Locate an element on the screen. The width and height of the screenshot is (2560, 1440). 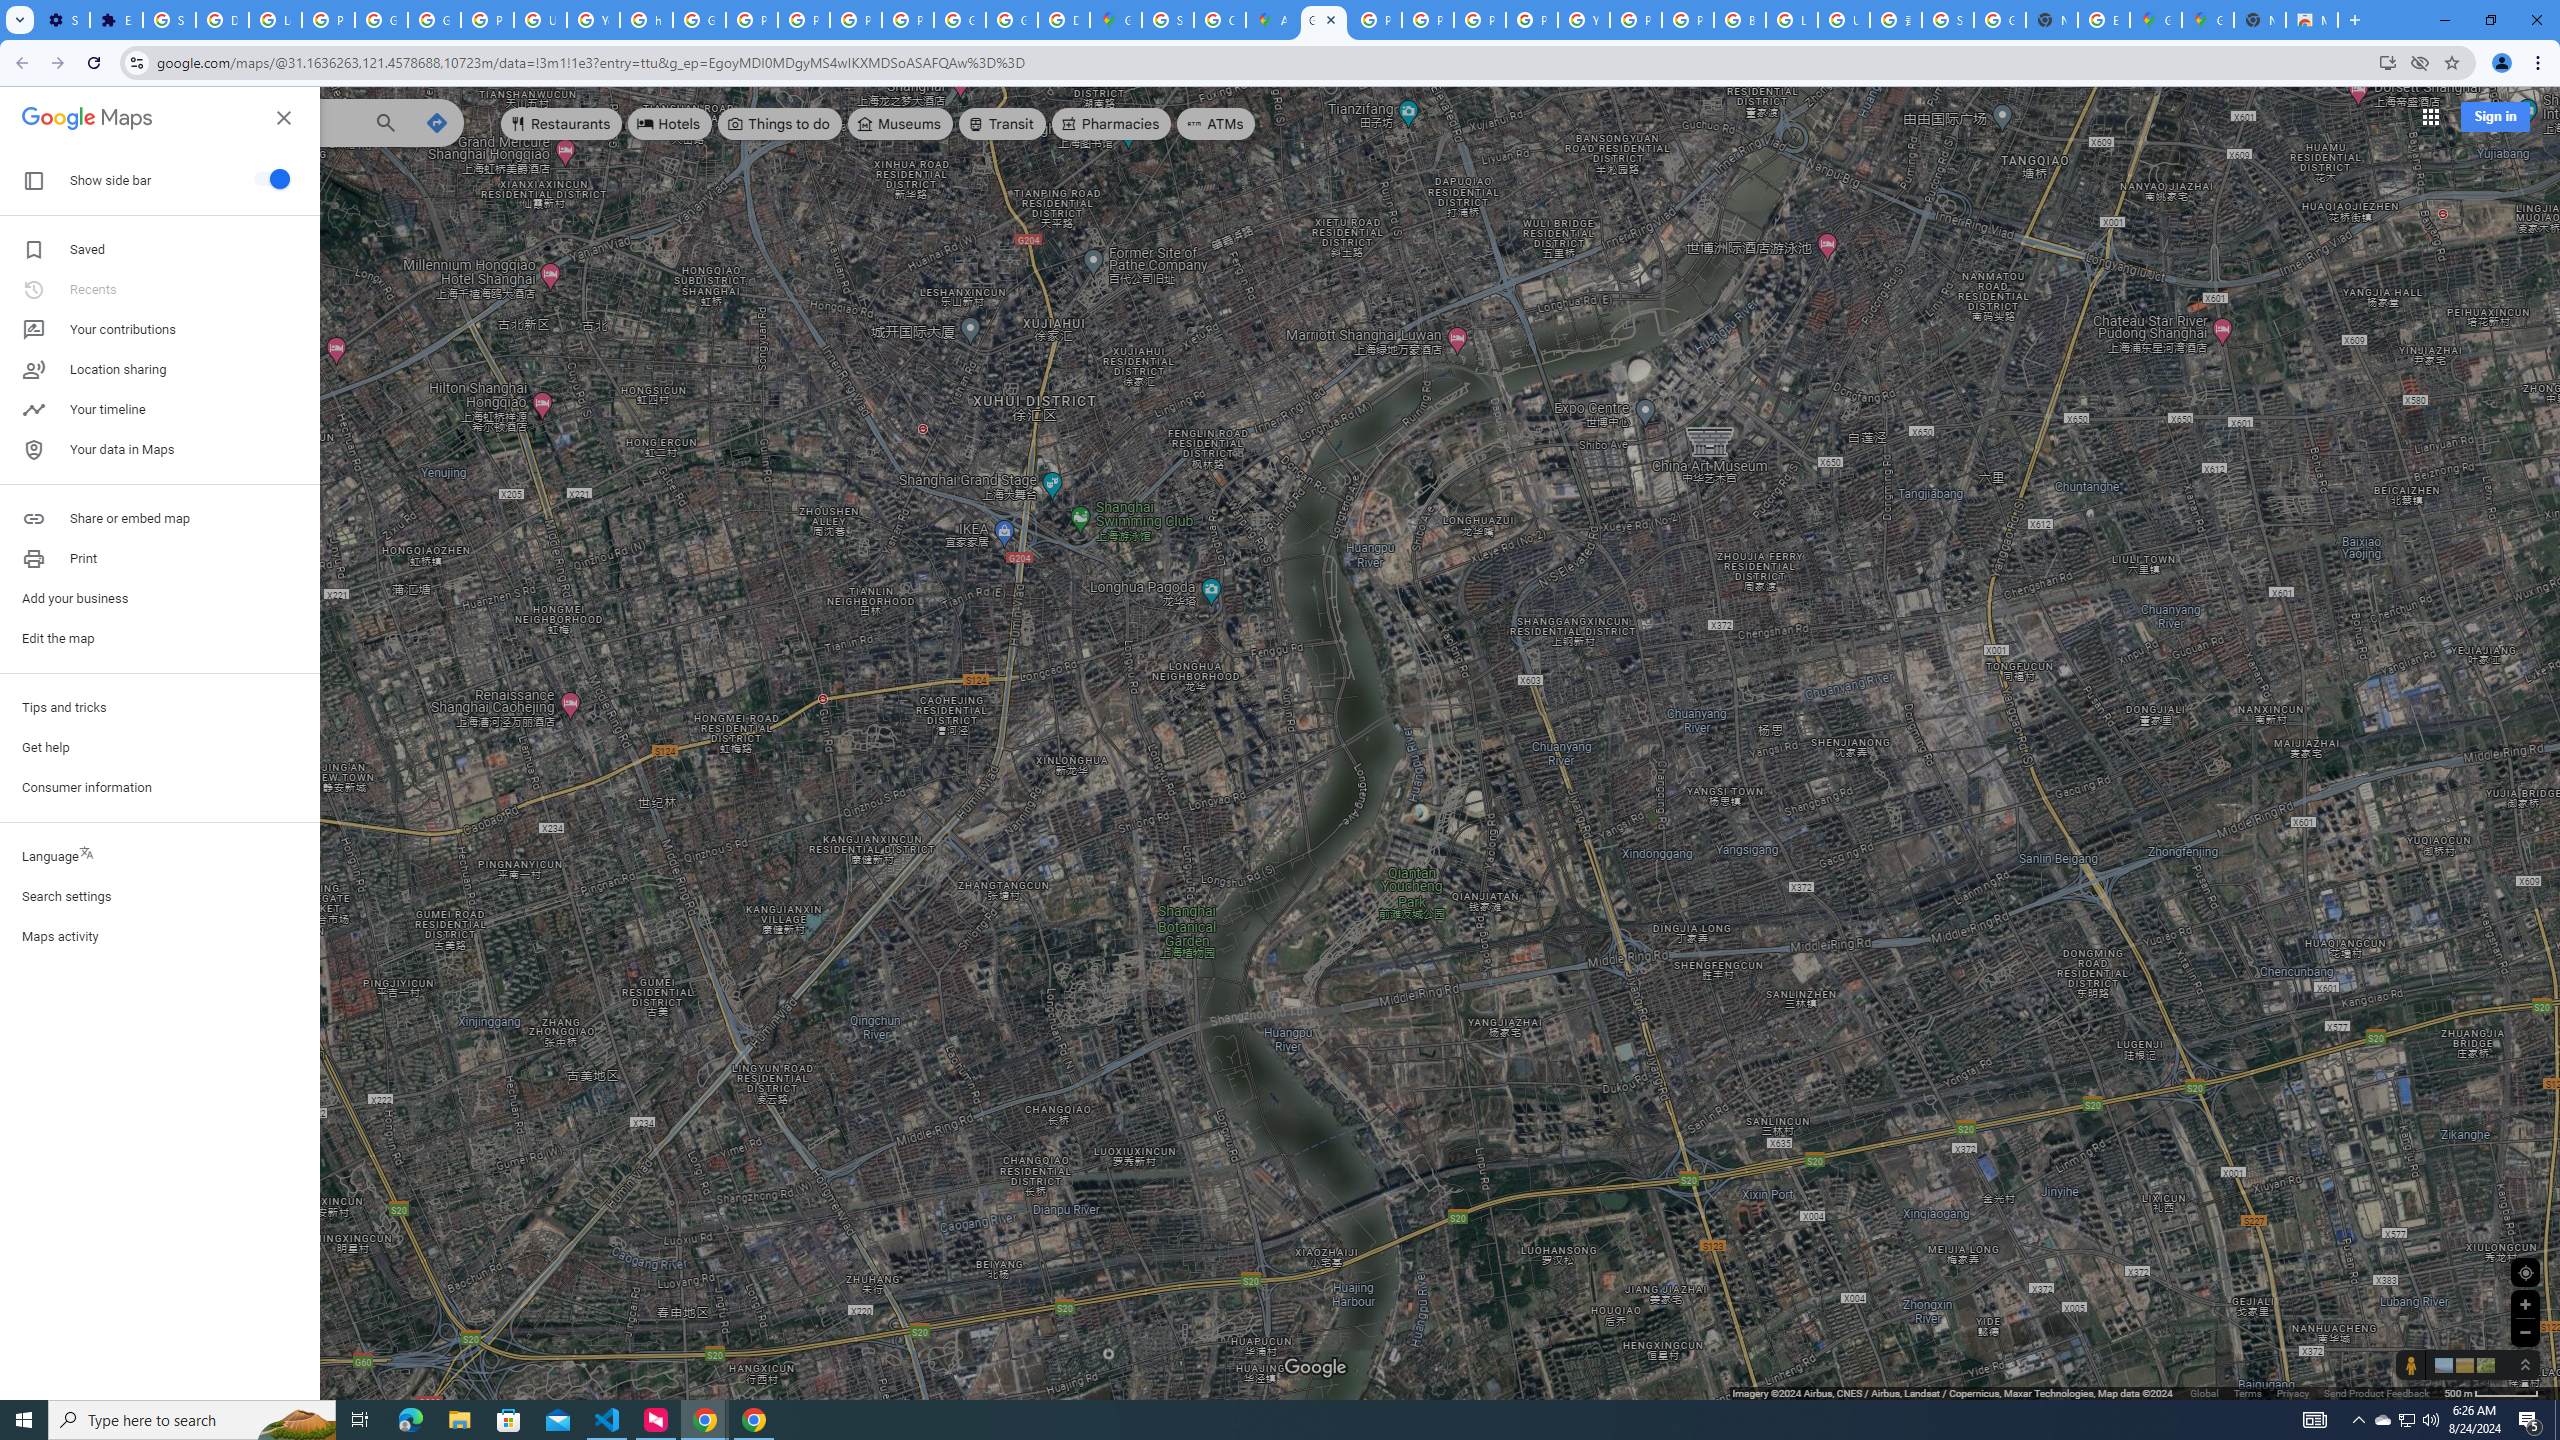
Settings - On startup is located at coordinates (64, 20).